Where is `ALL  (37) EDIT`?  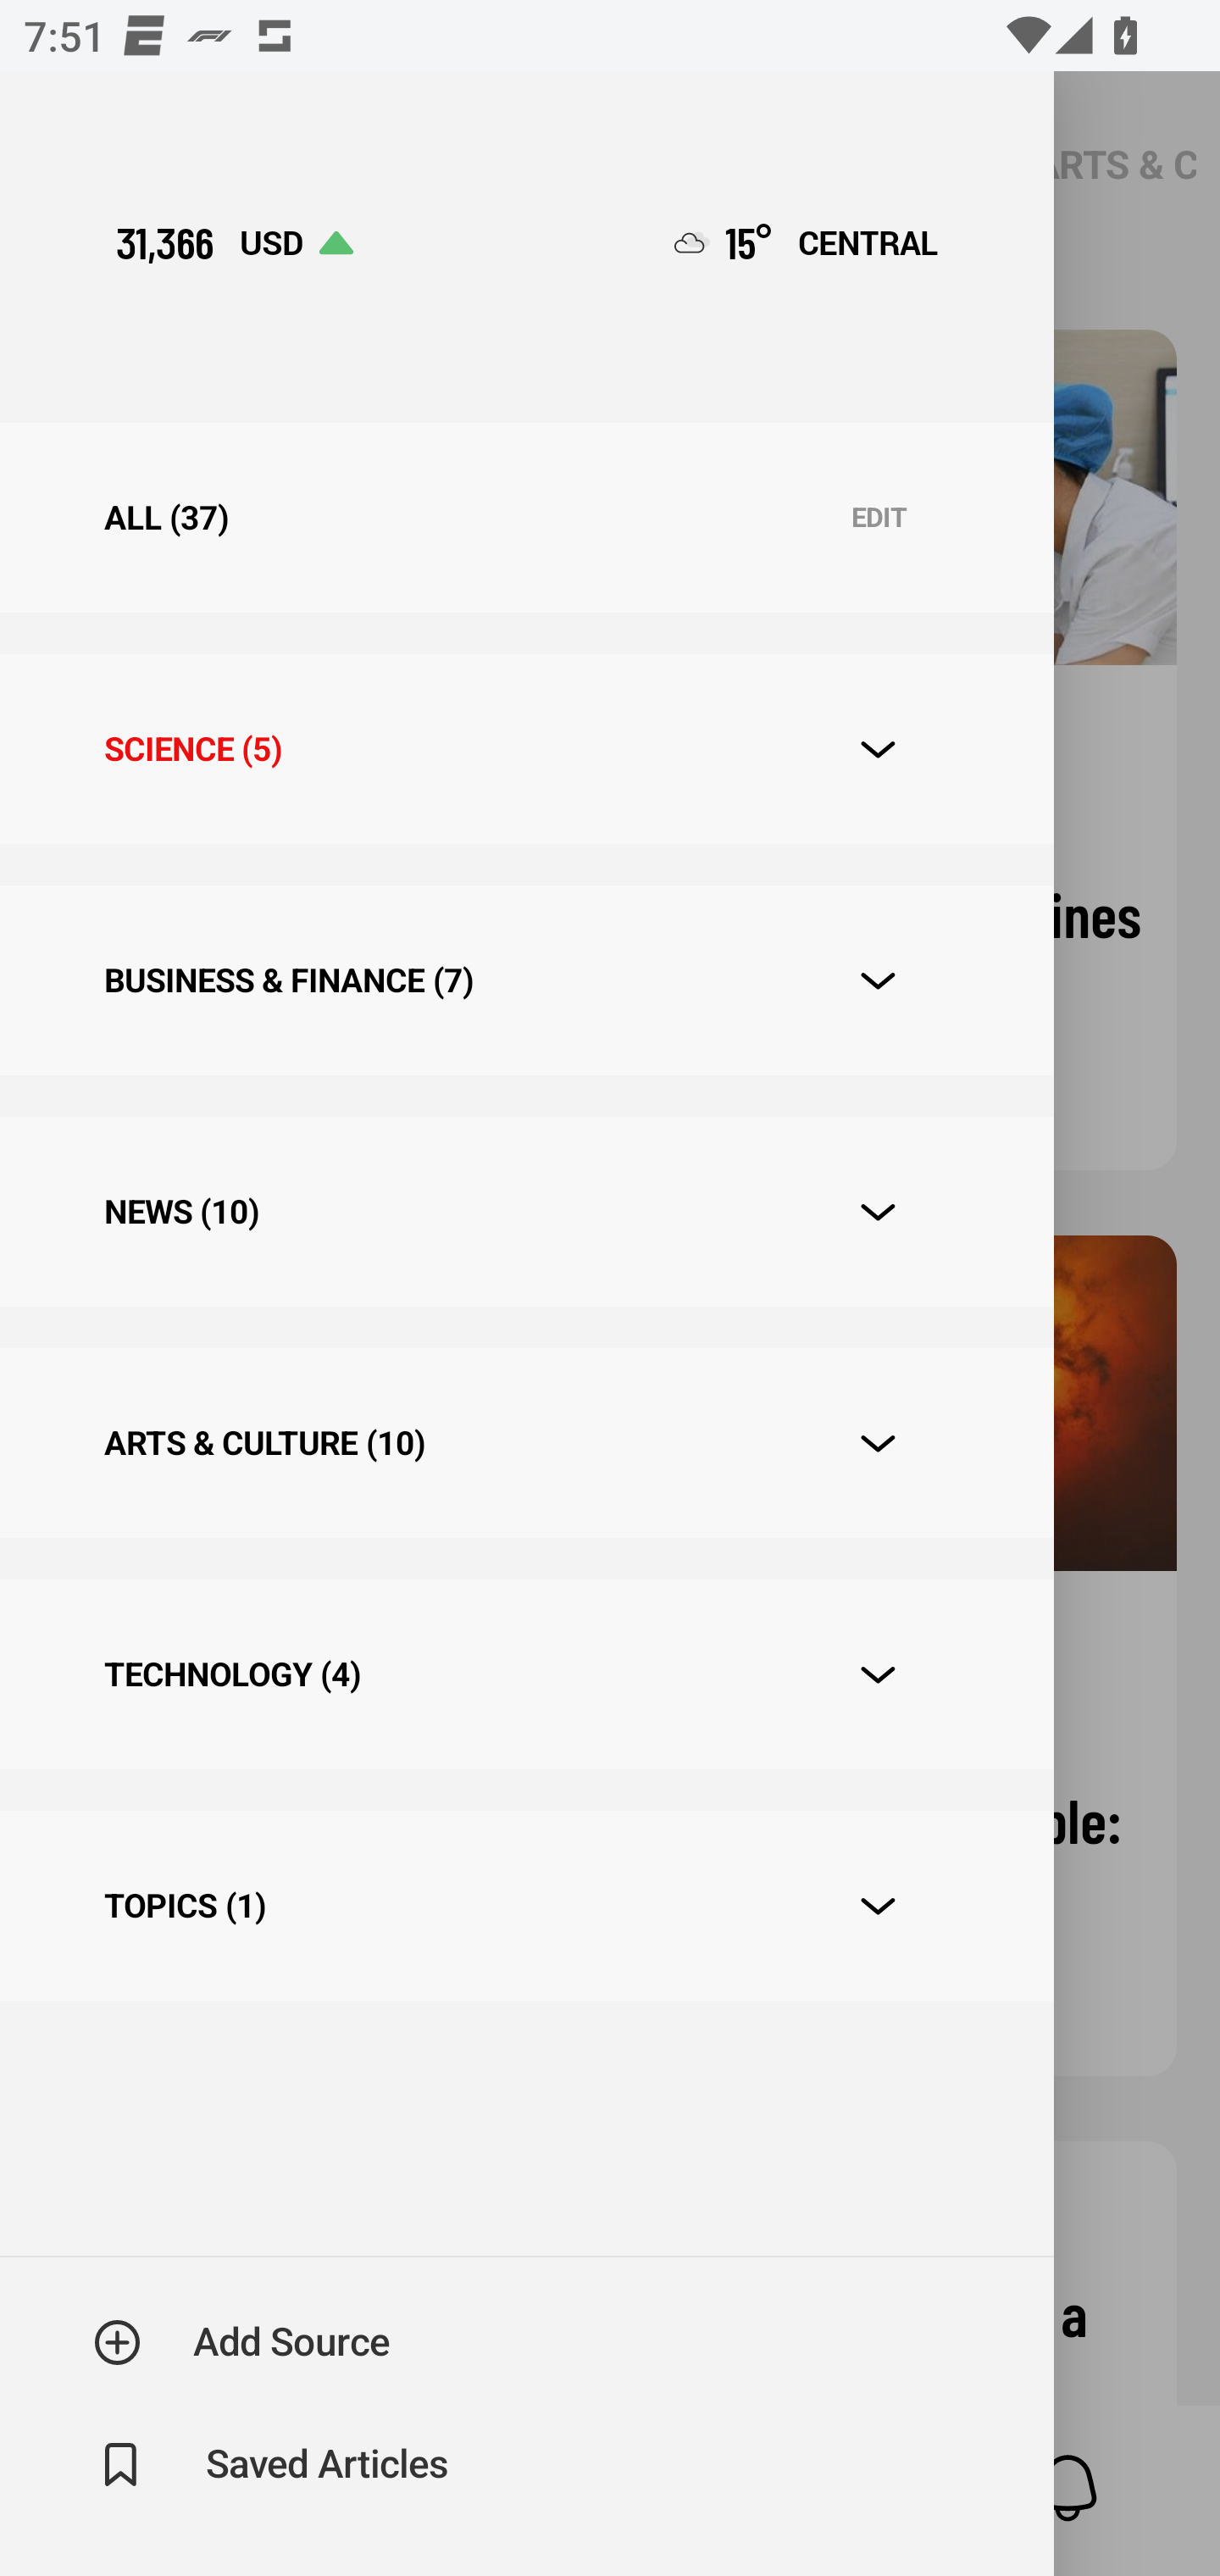 ALL  (37) EDIT is located at coordinates (526, 517).